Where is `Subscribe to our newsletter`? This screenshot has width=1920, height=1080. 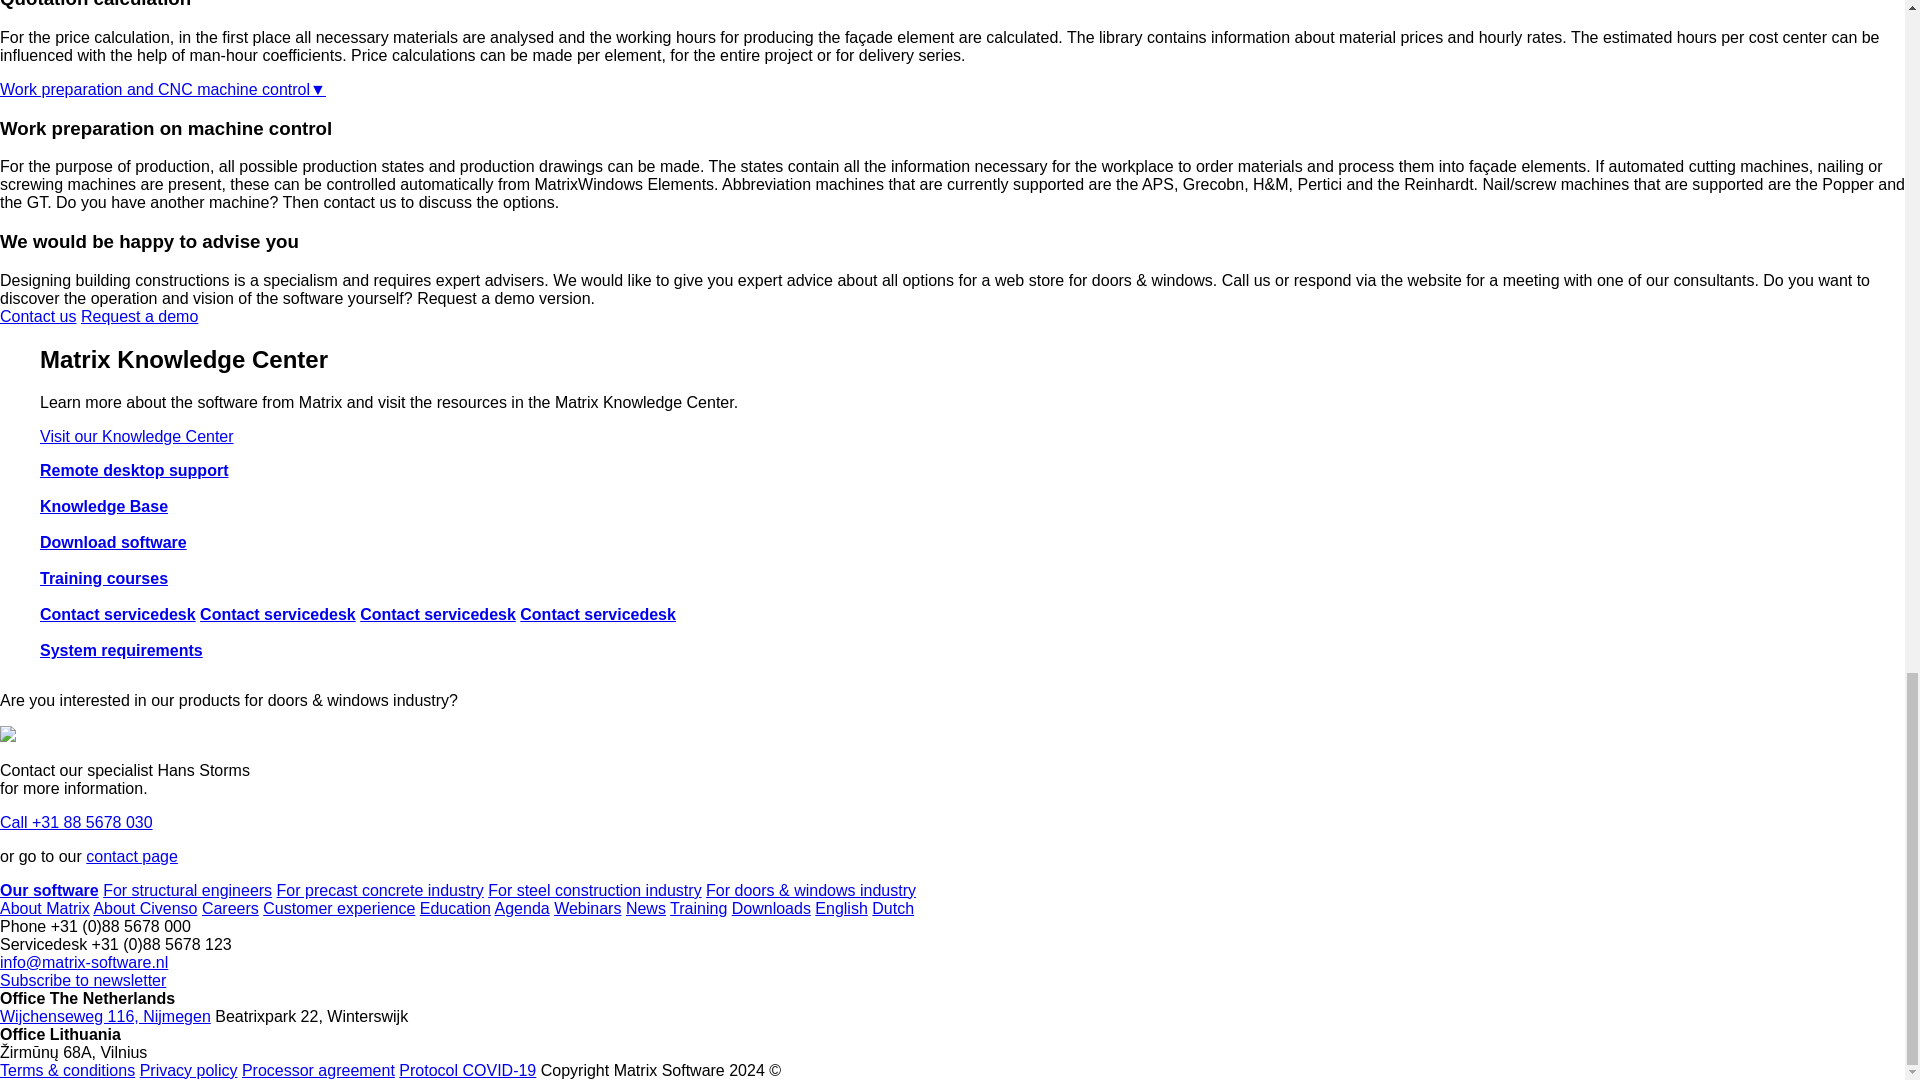 Subscribe to our newsletter is located at coordinates (82, 980).